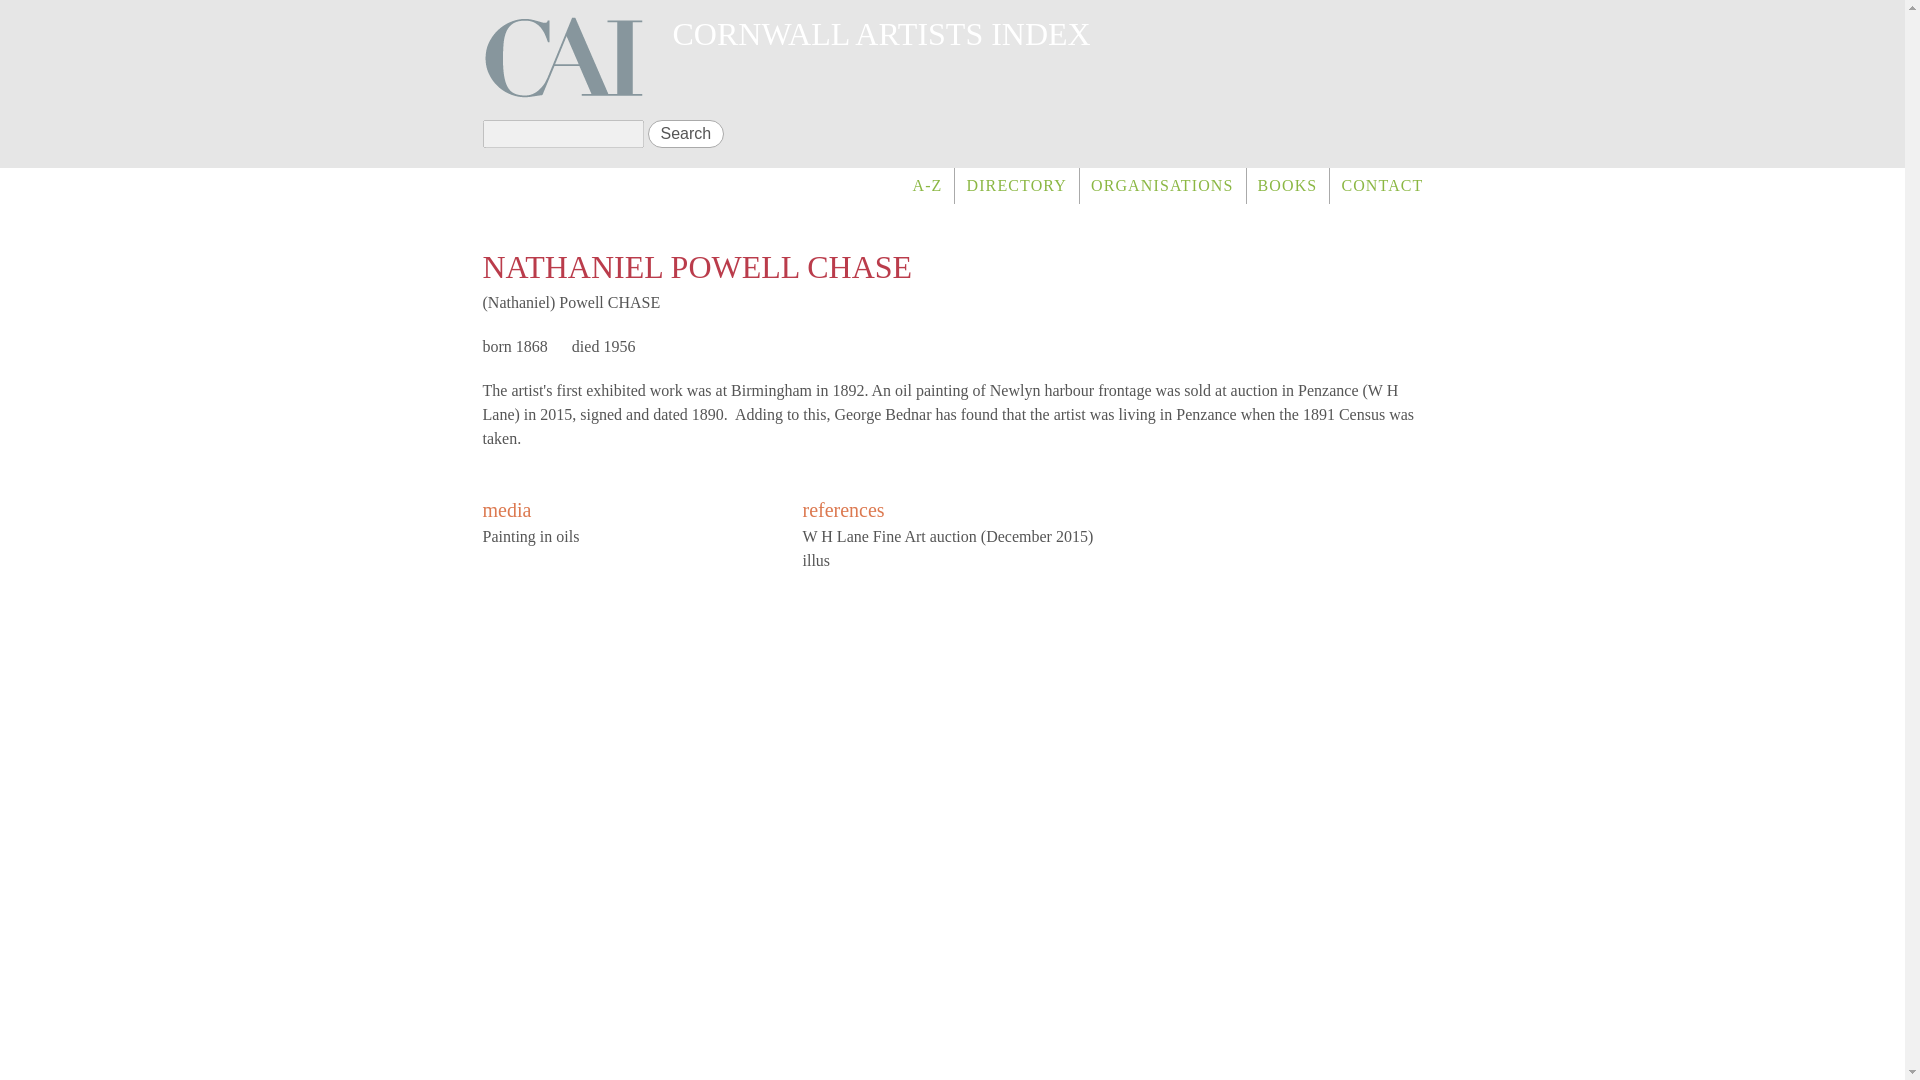  Describe the element at coordinates (1288, 186) in the screenshot. I see `BOOKS` at that location.